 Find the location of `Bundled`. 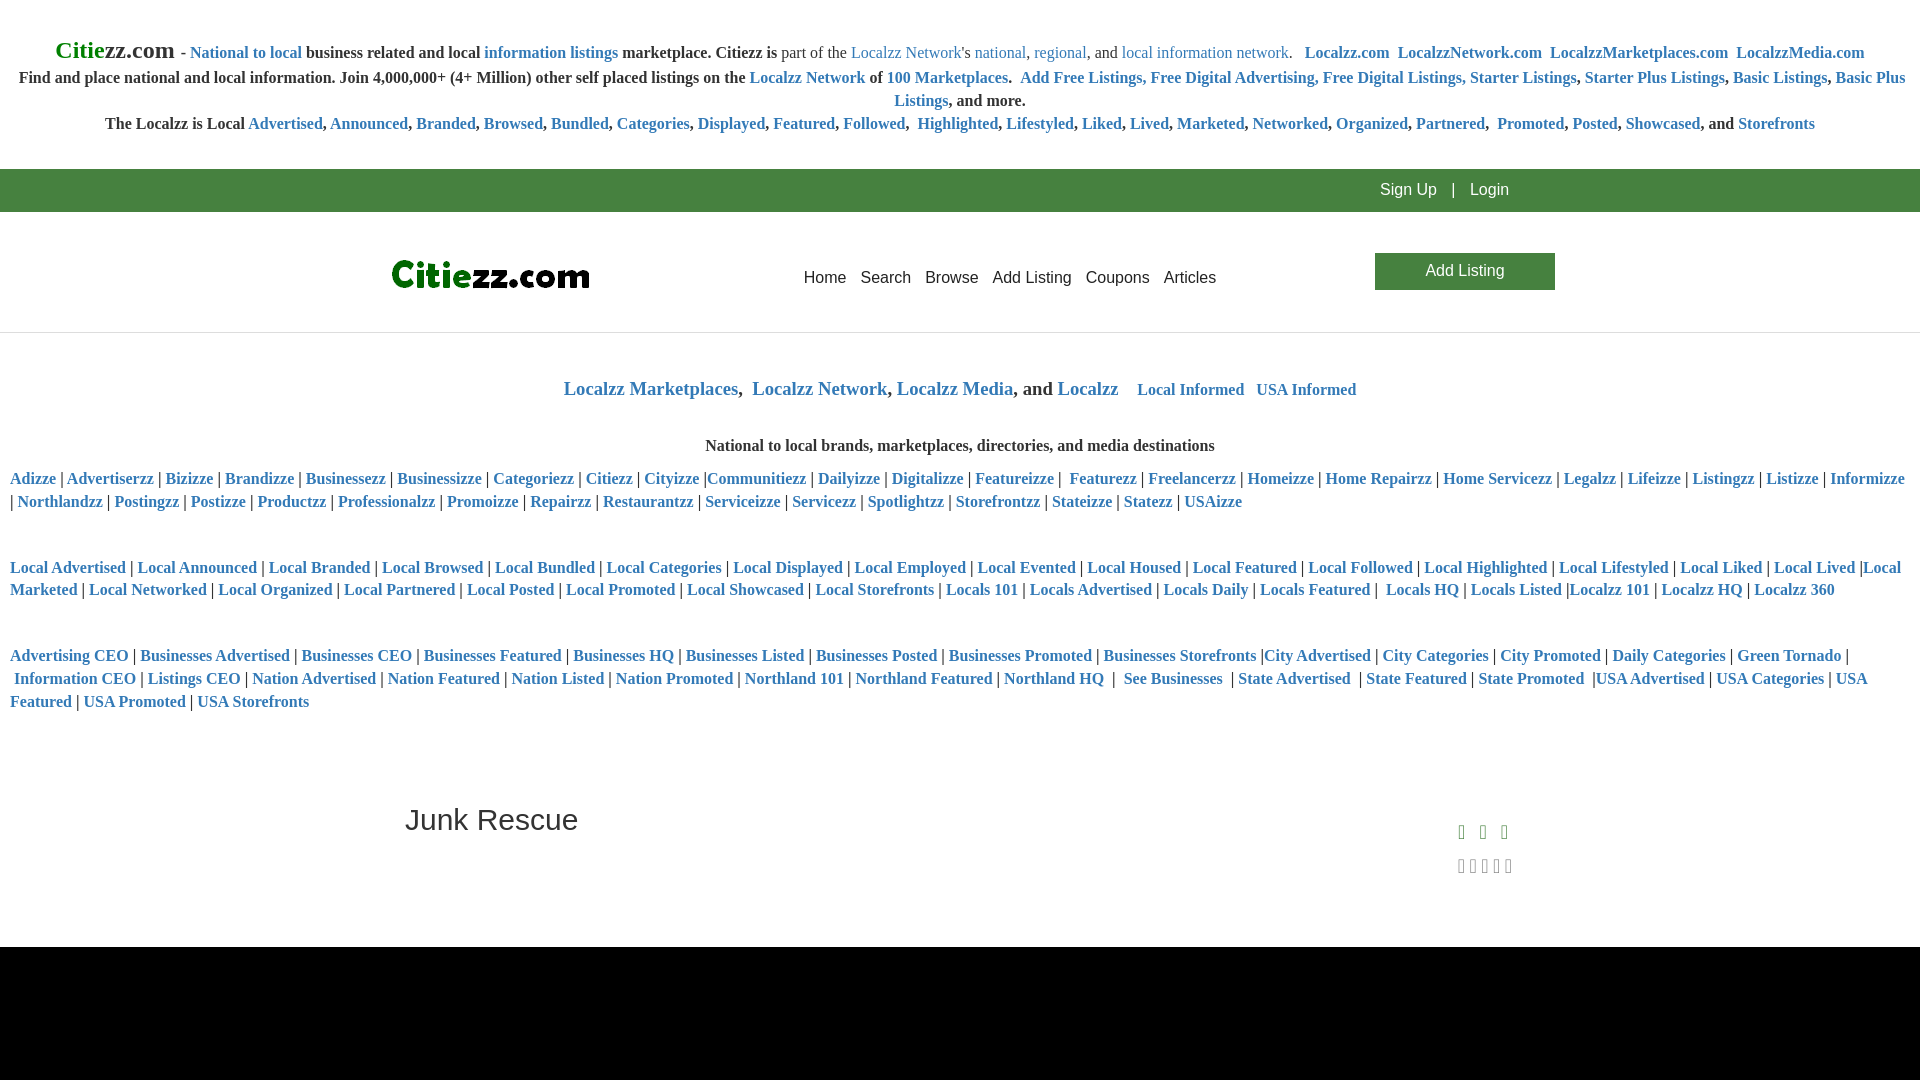

Bundled is located at coordinates (580, 122).